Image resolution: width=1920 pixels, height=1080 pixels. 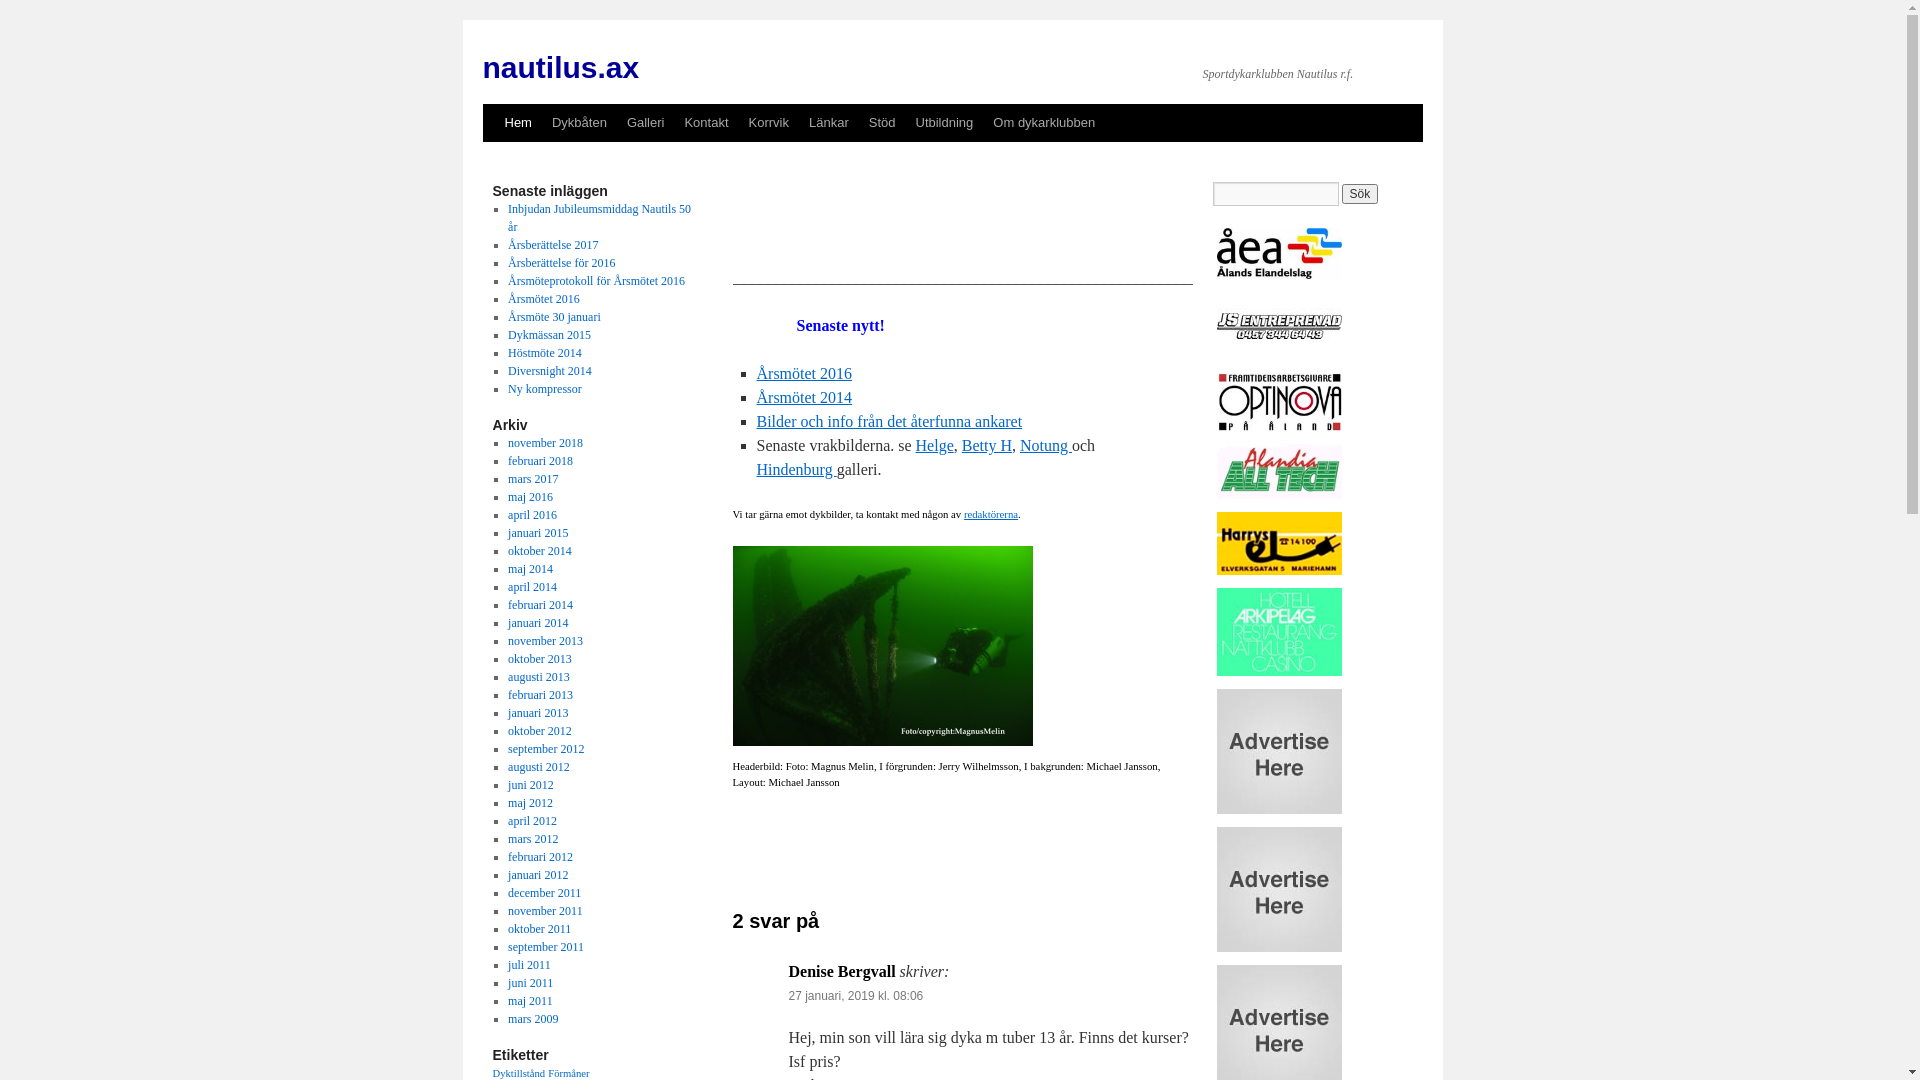 What do you see at coordinates (544, 893) in the screenshot?
I see `december 2011` at bounding box center [544, 893].